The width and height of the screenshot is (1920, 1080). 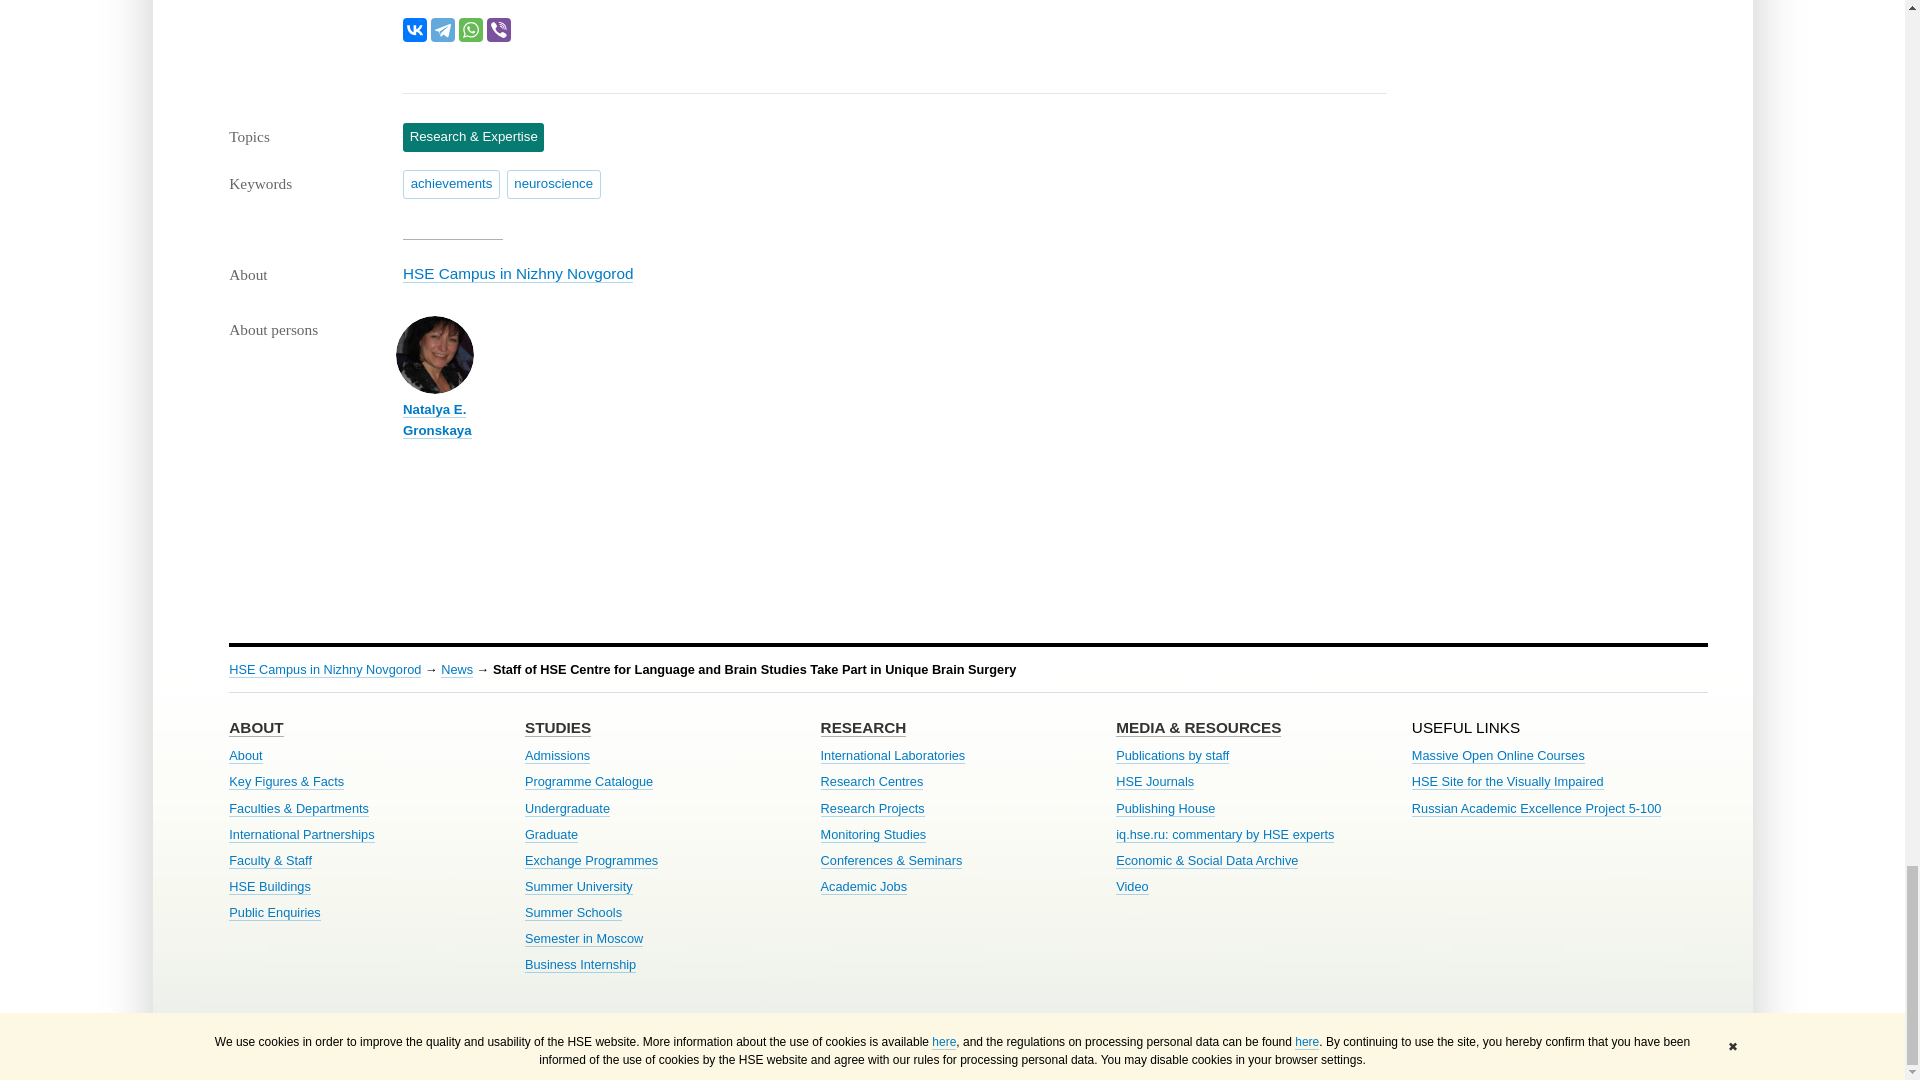 What do you see at coordinates (470, 30) in the screenshot?
I see `WhatsApp` at bounding box center [470, 30].